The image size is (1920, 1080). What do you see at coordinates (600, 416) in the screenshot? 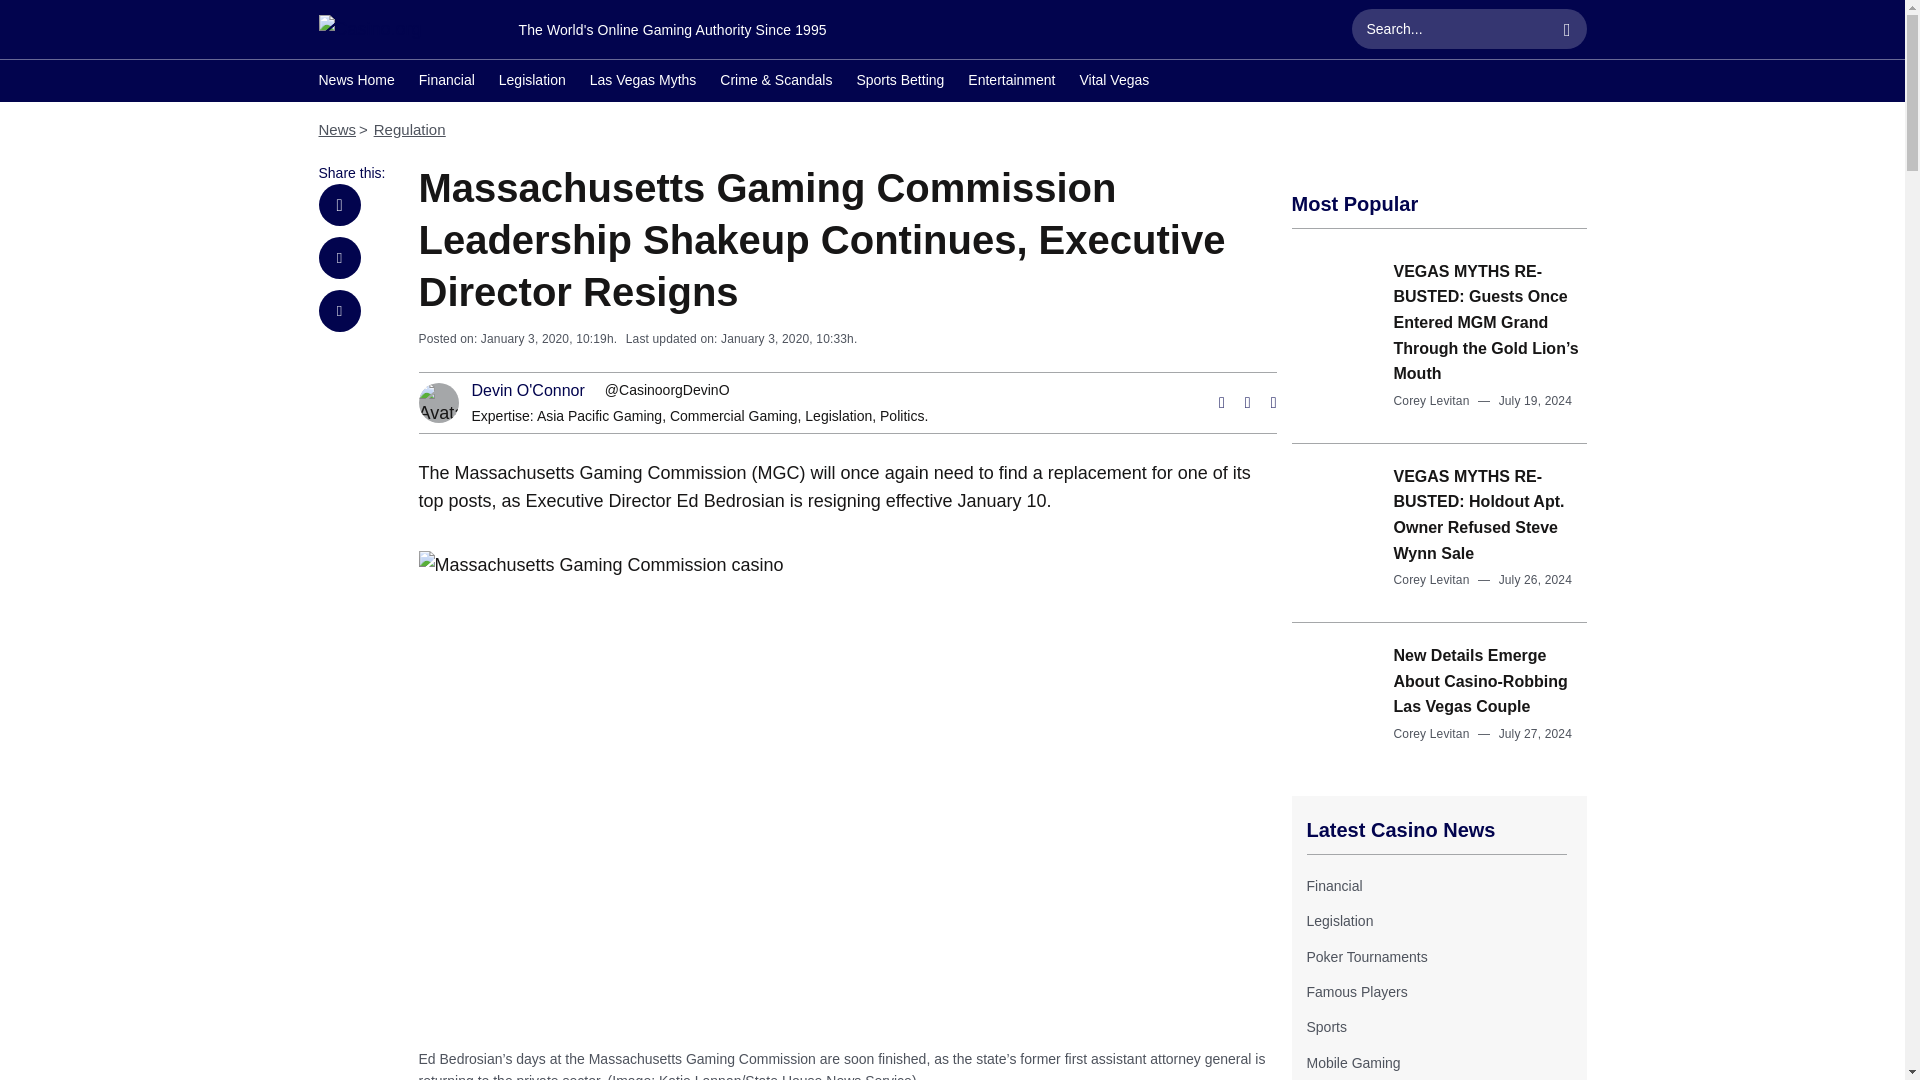
I see `Asia Pacific Gaming` at bounding box center [600, 416].